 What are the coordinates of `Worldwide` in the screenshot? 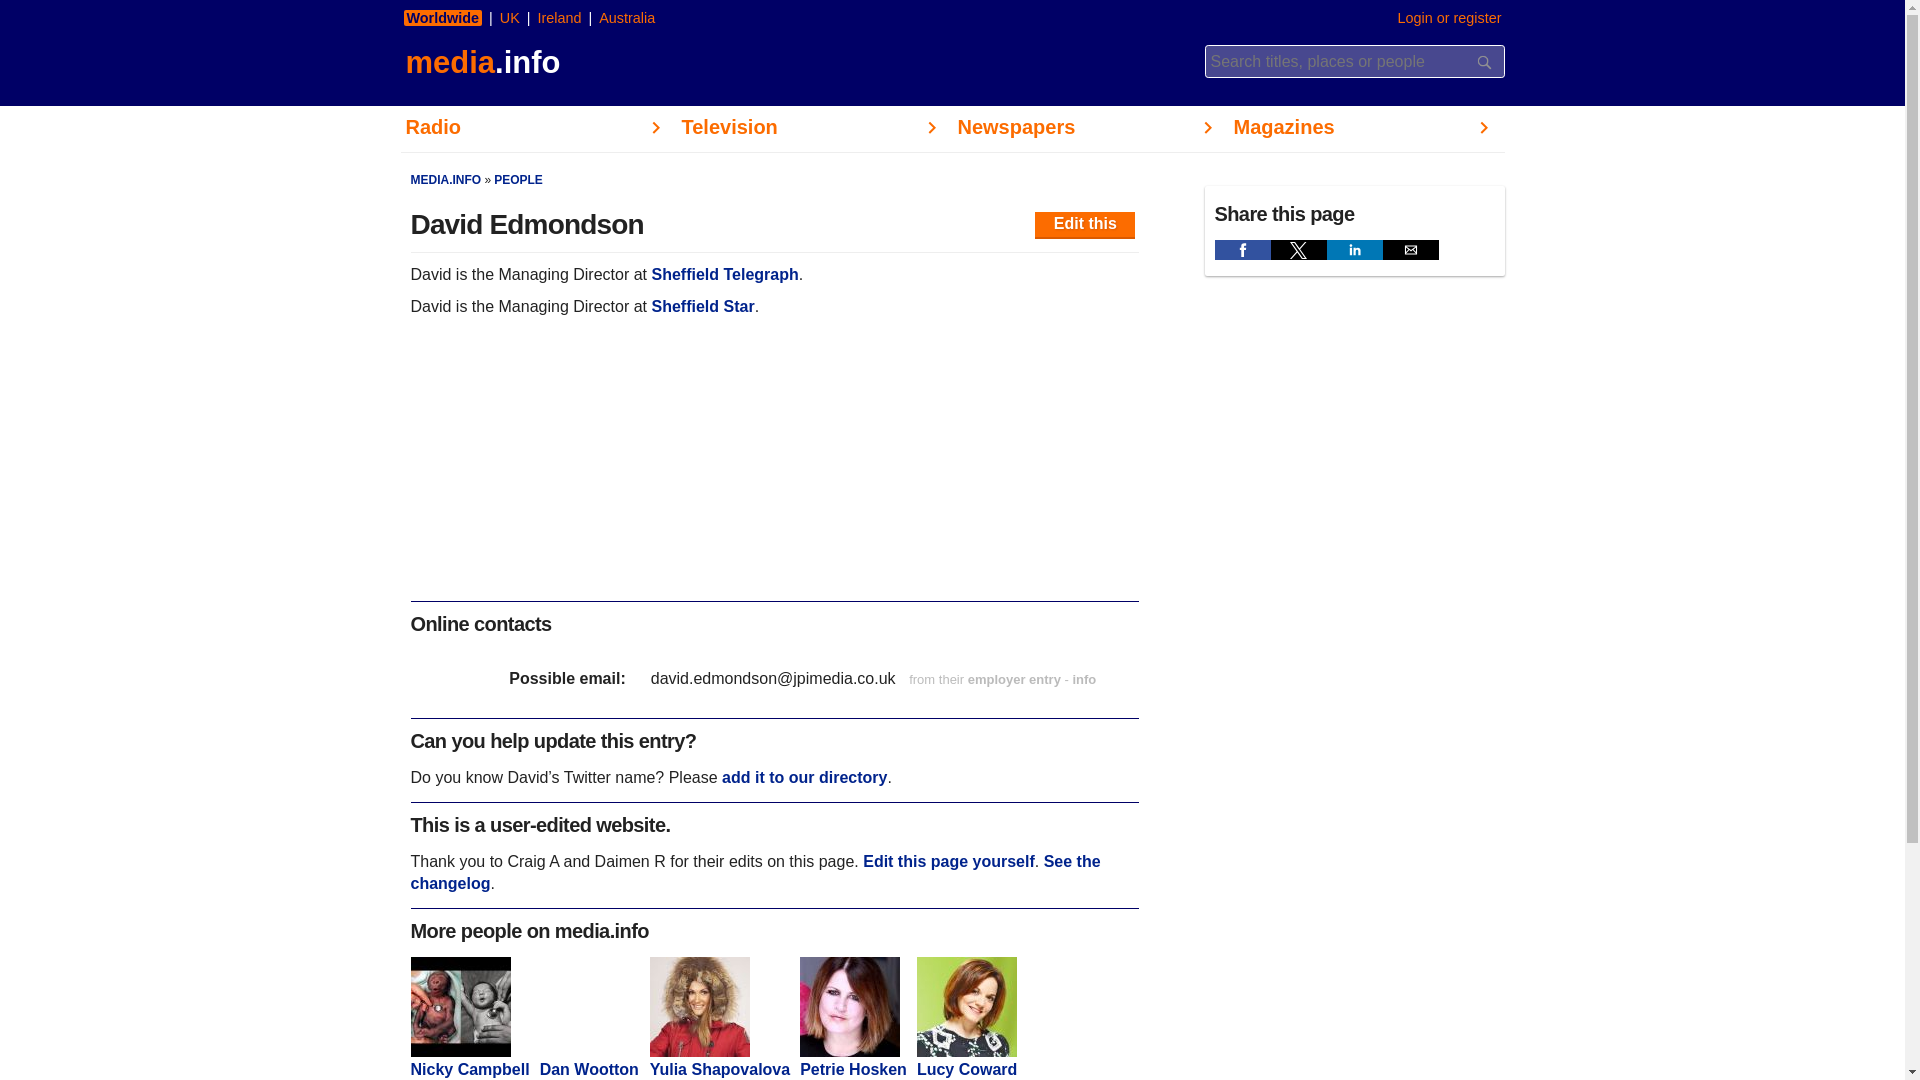 It's located at (443, 17).